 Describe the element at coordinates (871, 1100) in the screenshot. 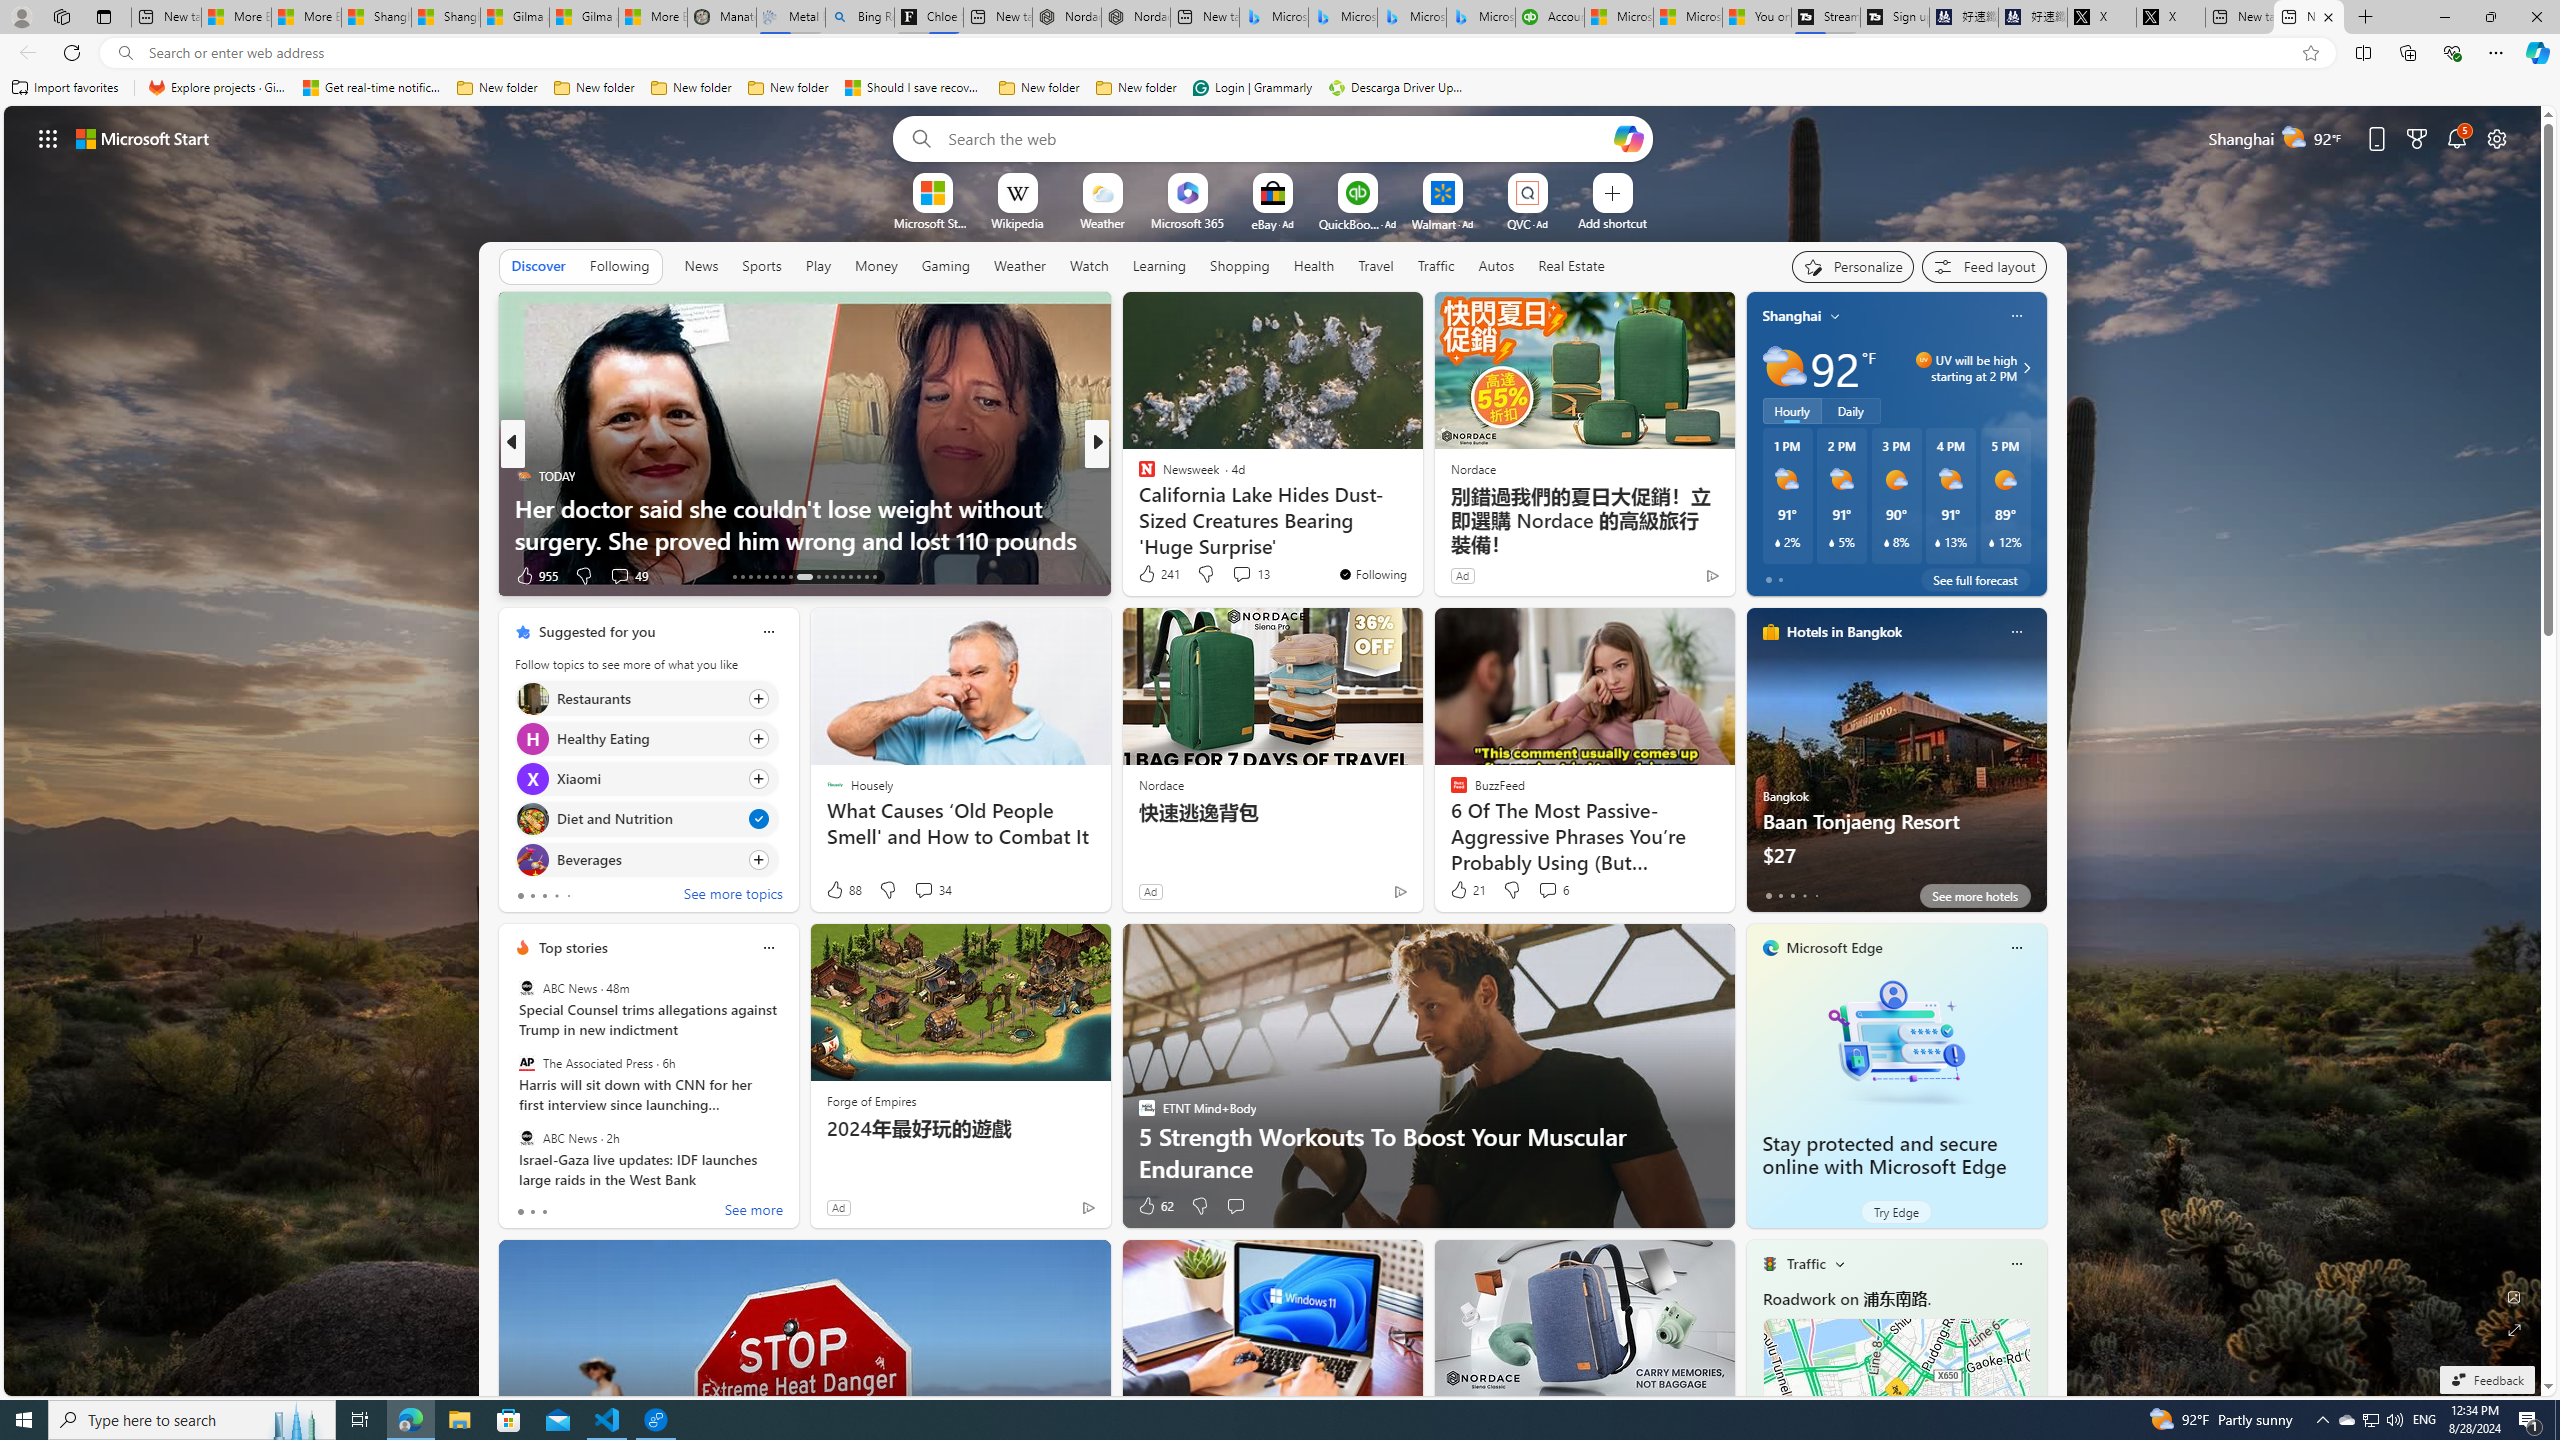

I see `Forge of Empires` at that location.